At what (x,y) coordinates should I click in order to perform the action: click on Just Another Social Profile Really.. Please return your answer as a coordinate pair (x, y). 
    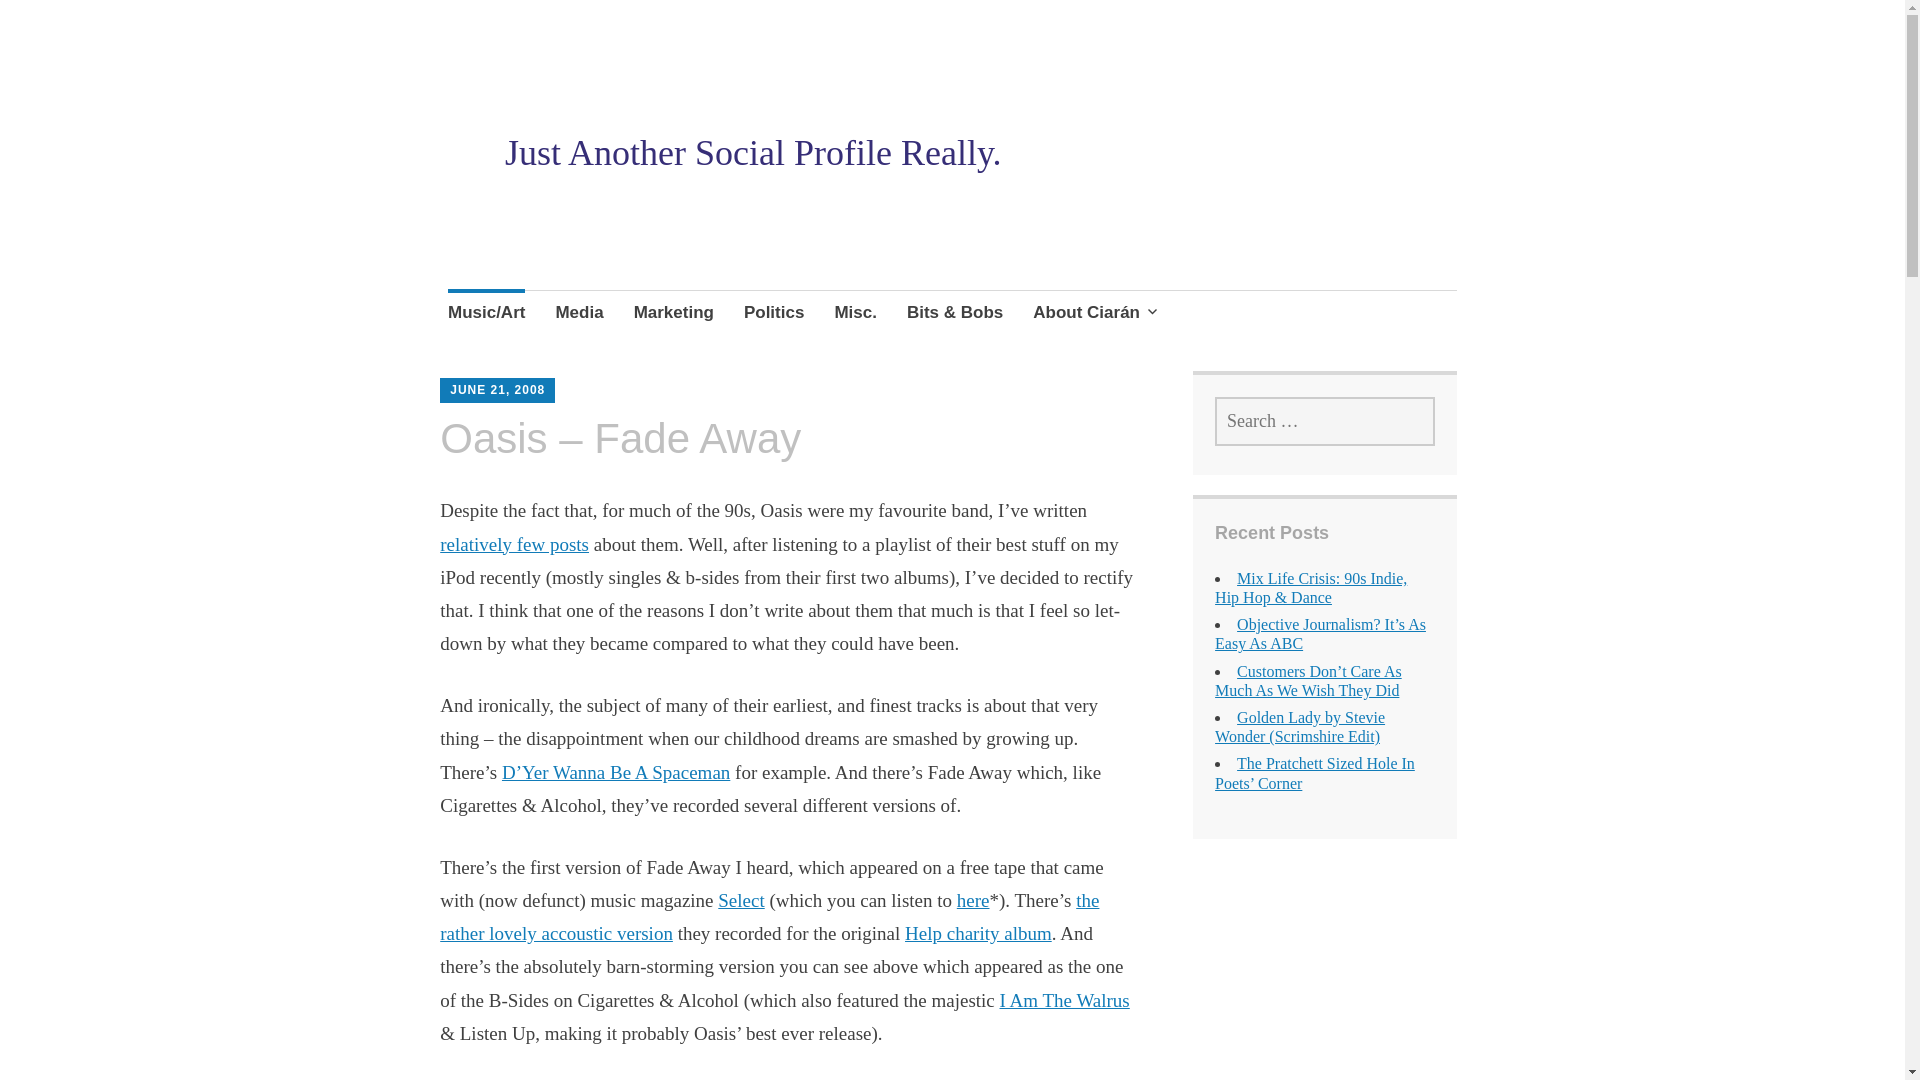
    Looking at the image, I should click on (753, 152).